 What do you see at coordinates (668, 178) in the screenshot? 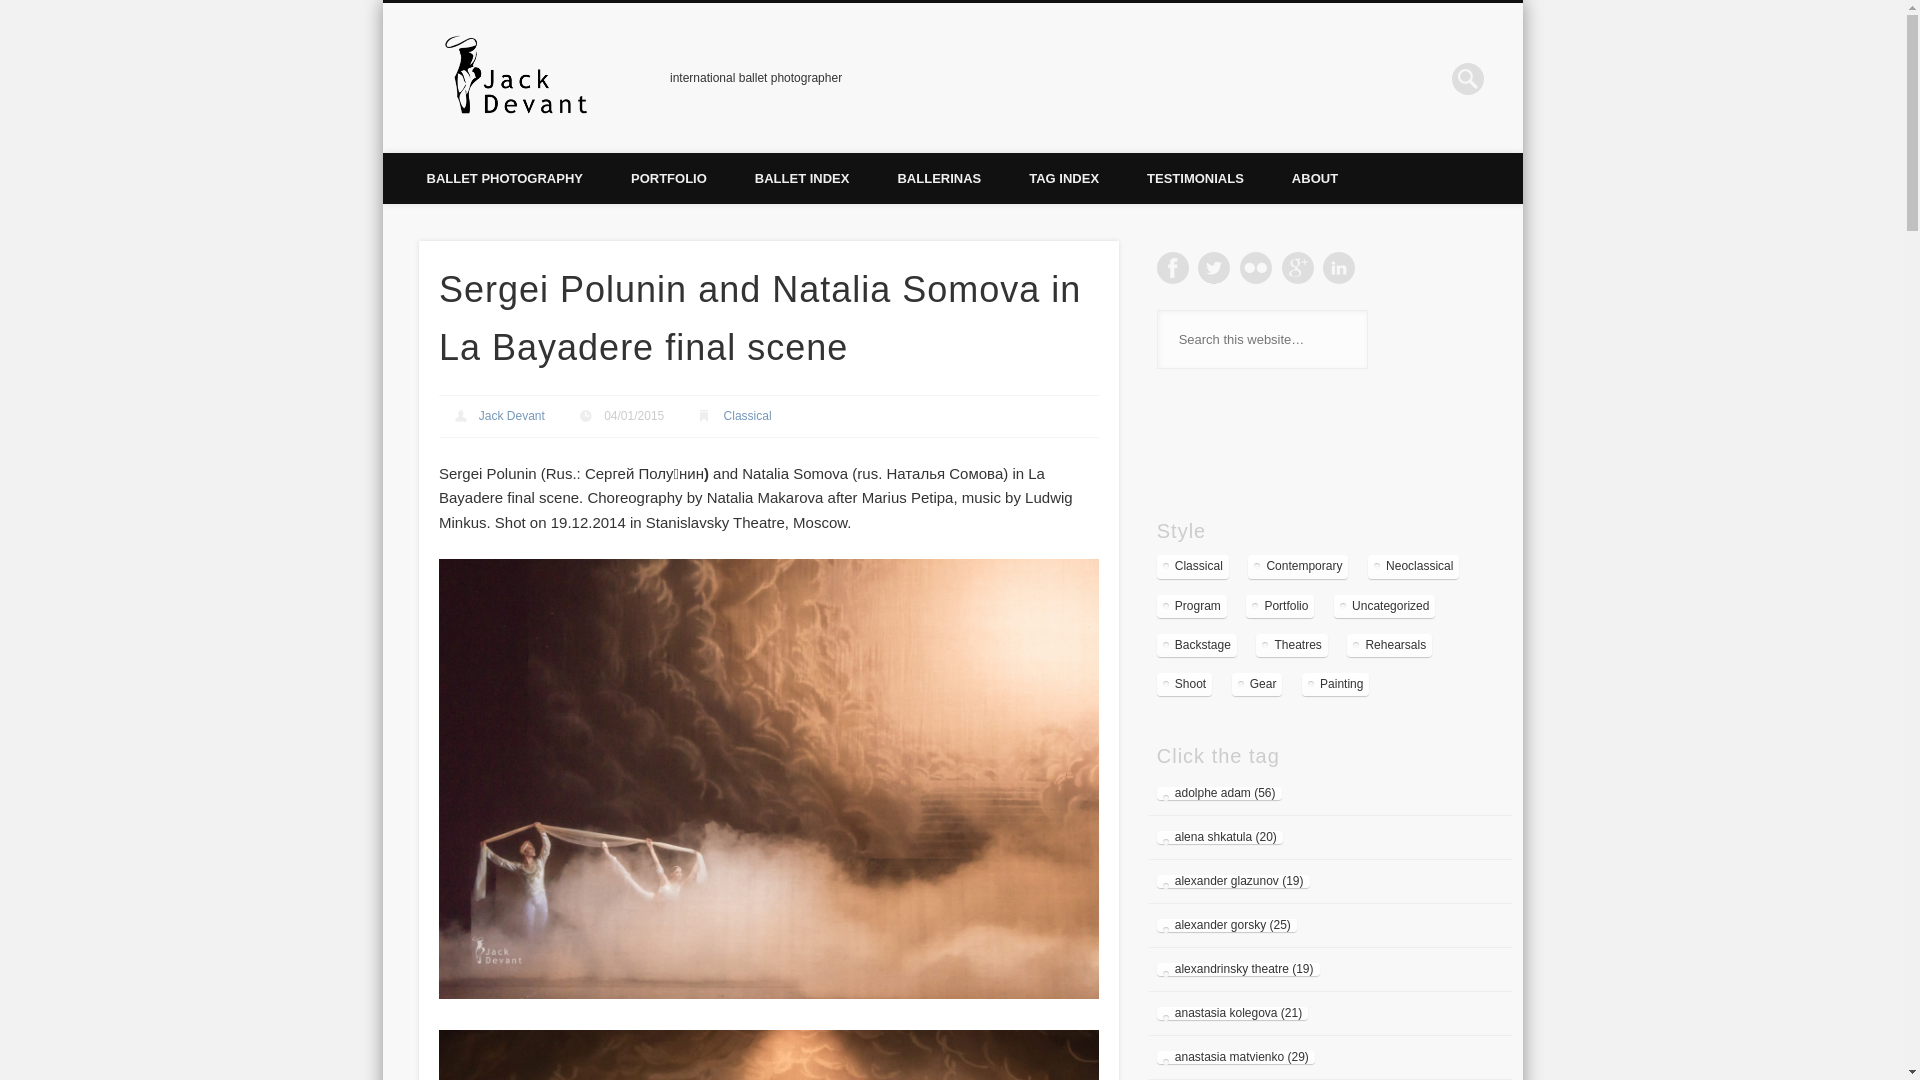
I see `PORTFOLIO` at bounding box center [668, 178].